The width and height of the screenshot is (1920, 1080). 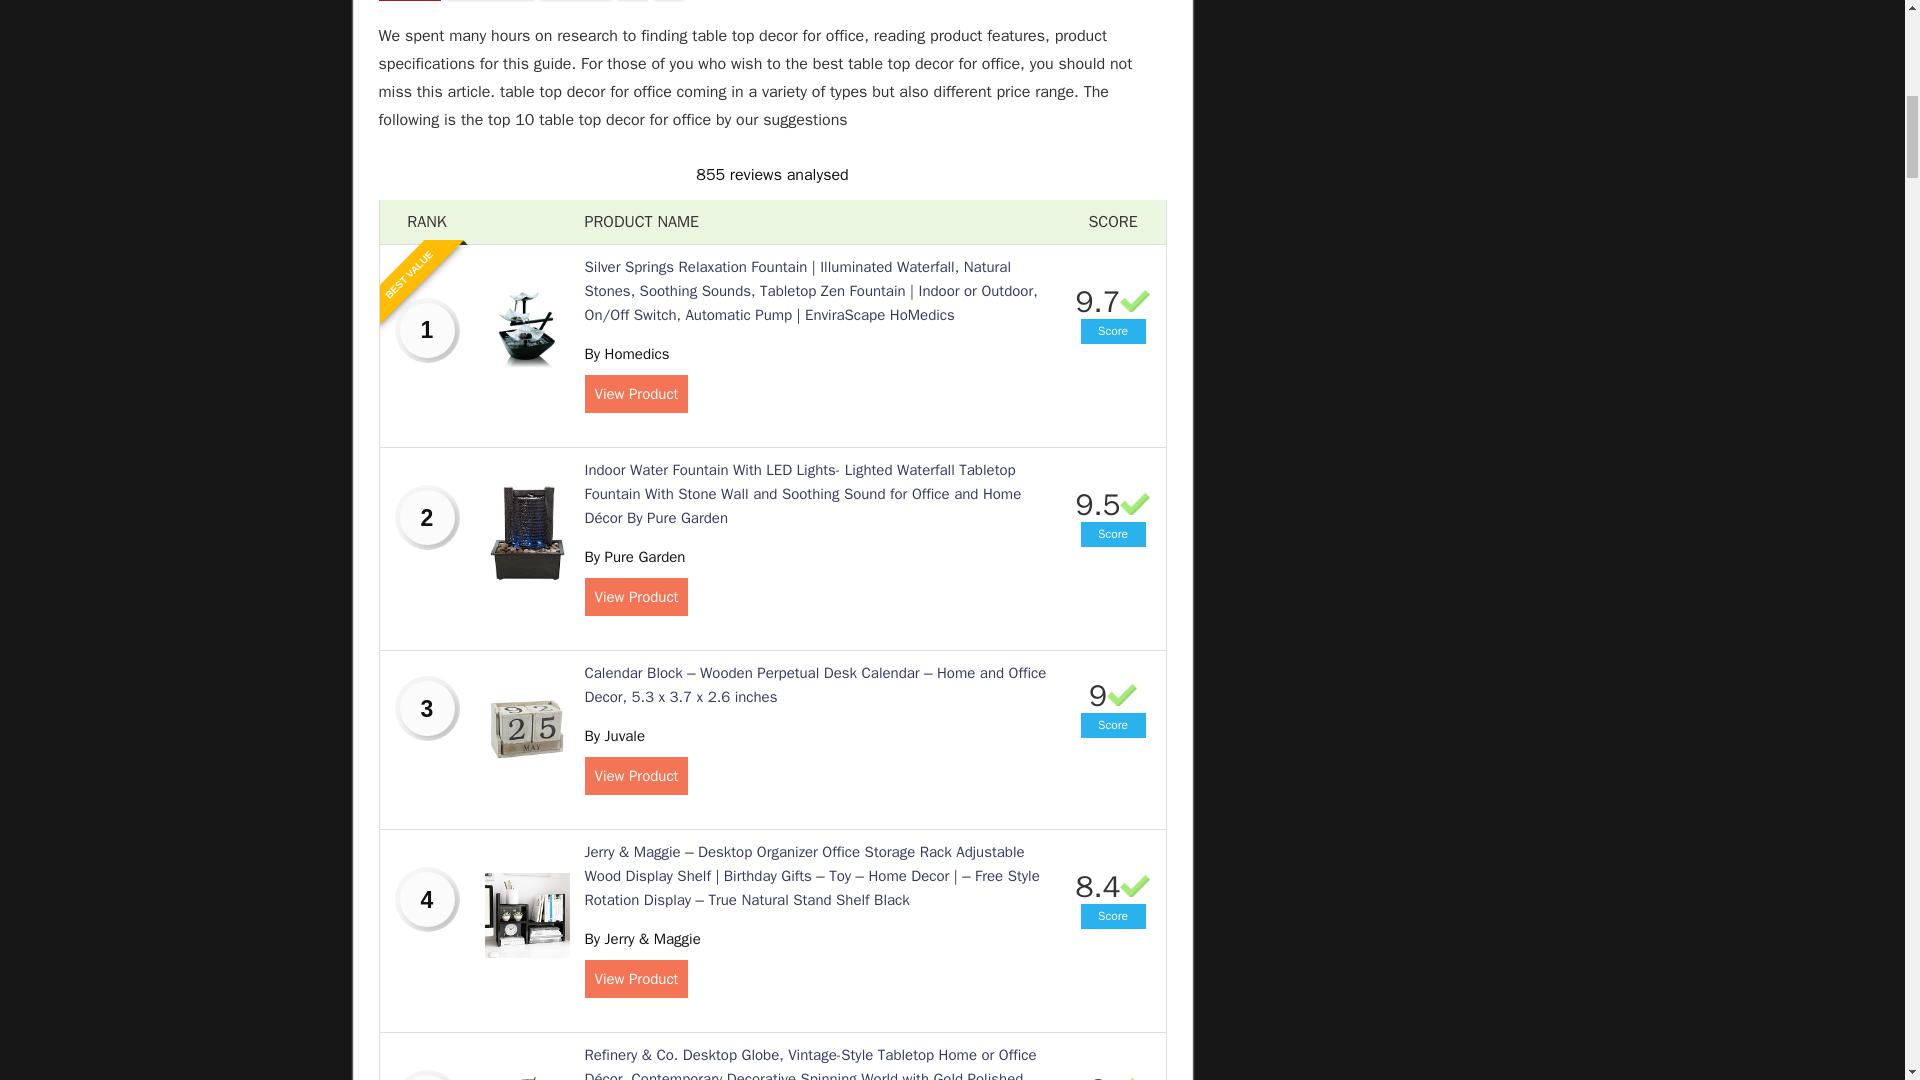 I want to click on View Product, so click(x=635, y=978).